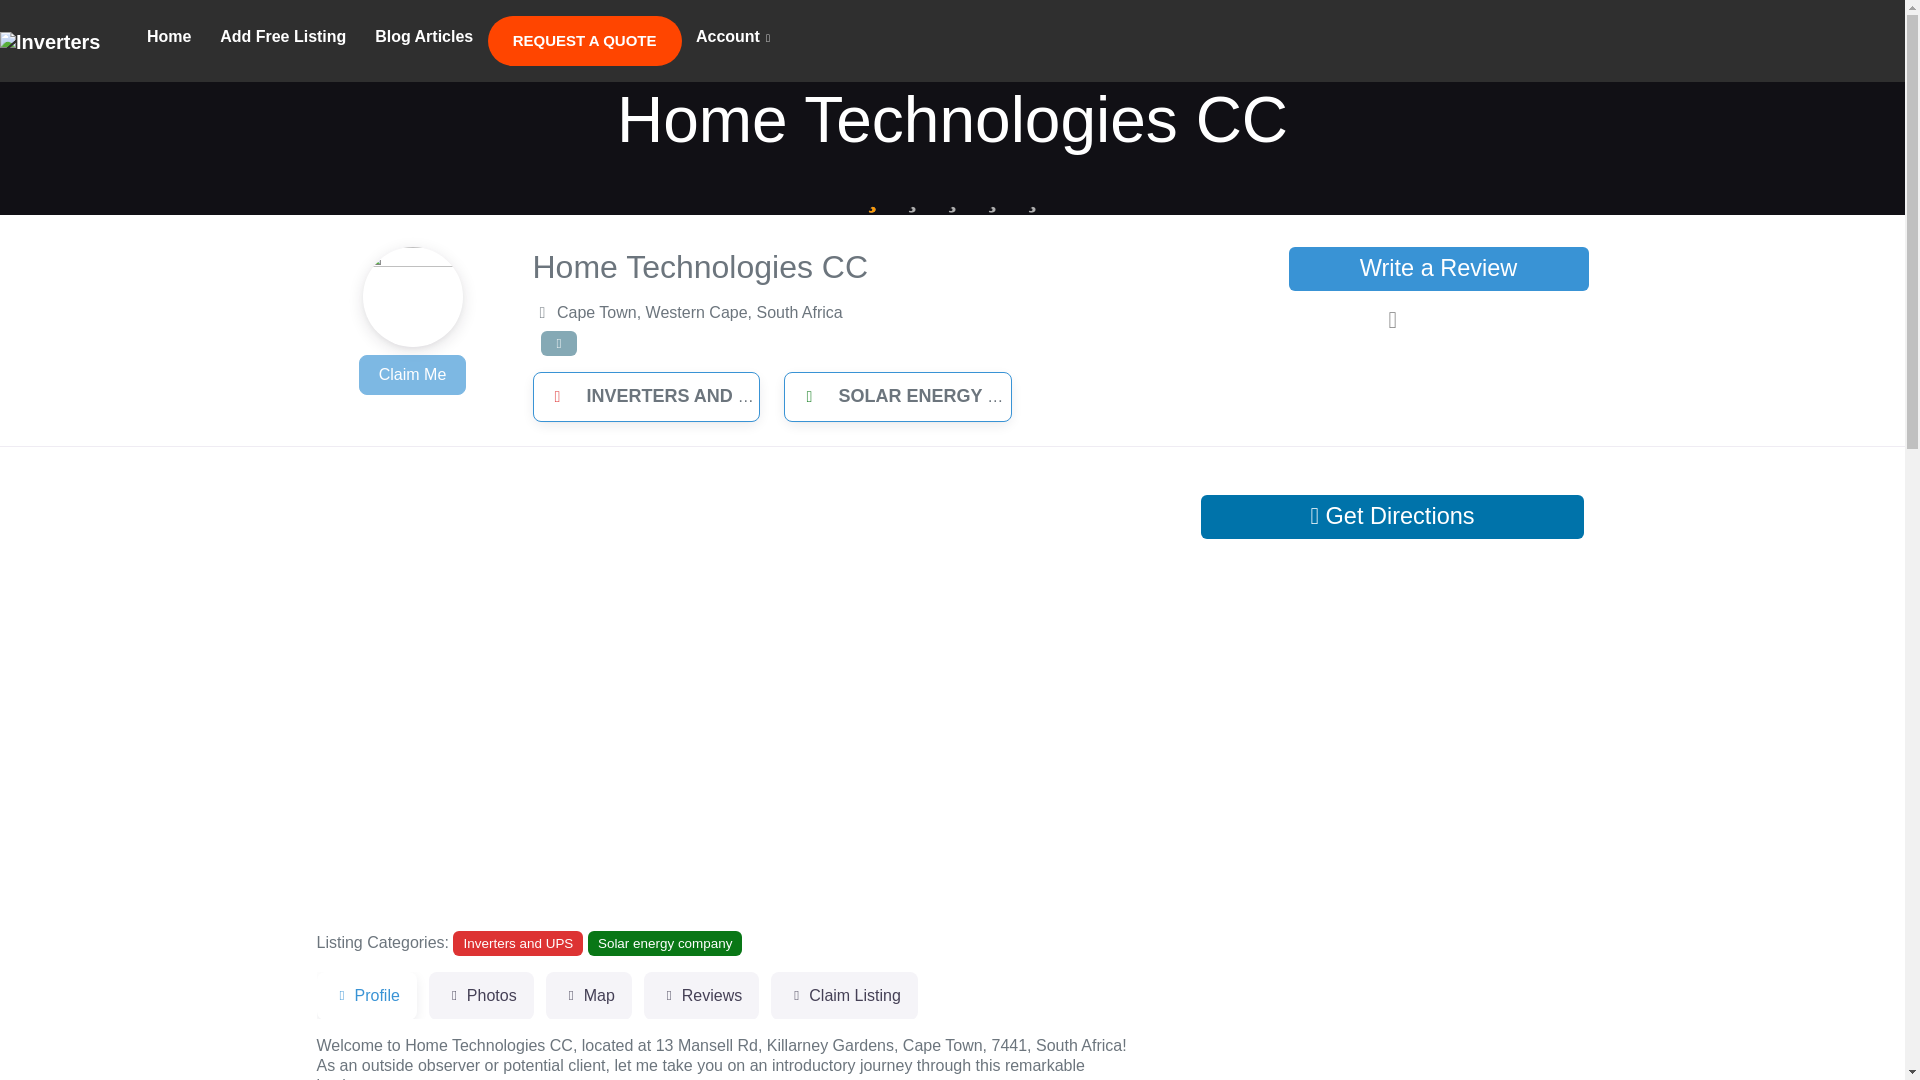  Describe the element at coordinates (665, 942) in the screenshot. I see `Solar energy company` at that location.